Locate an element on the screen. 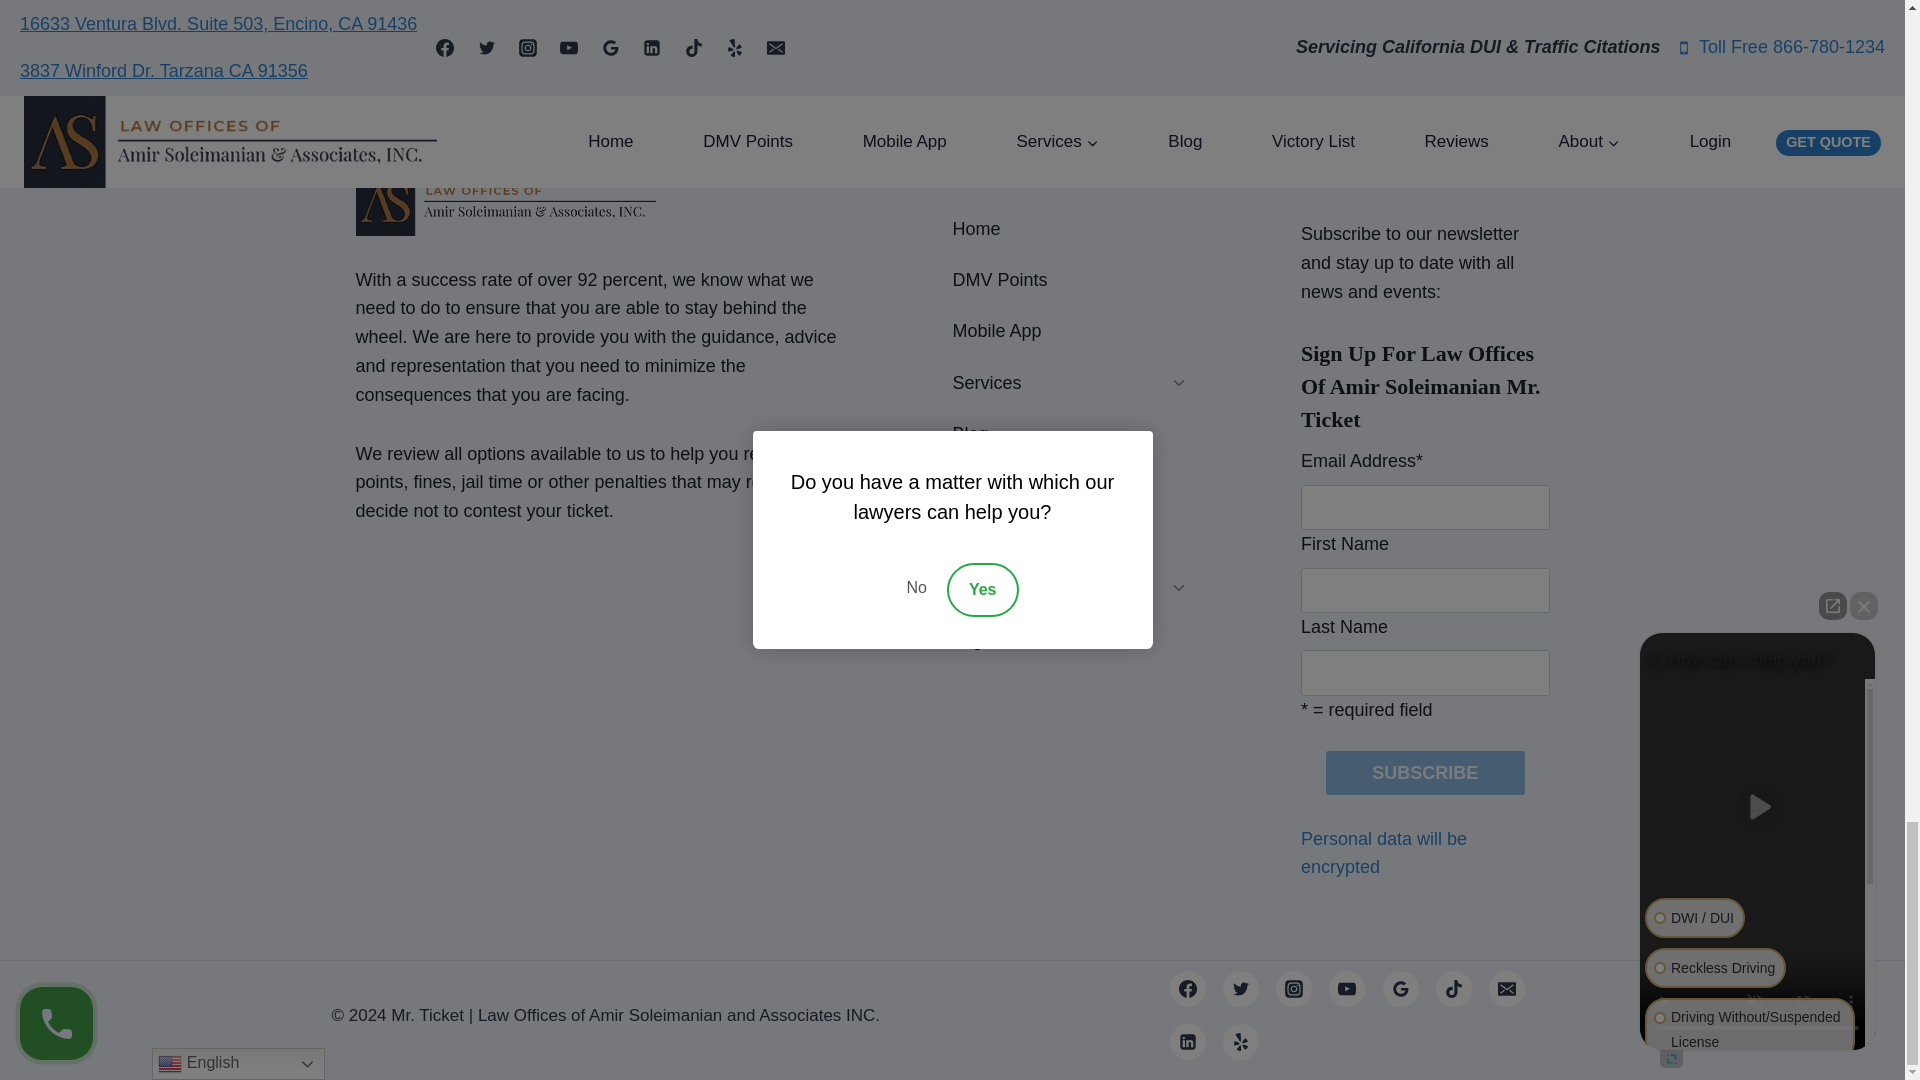 The image size is (1920, 1080). Subscribe is located at coordinates (1425, 772).